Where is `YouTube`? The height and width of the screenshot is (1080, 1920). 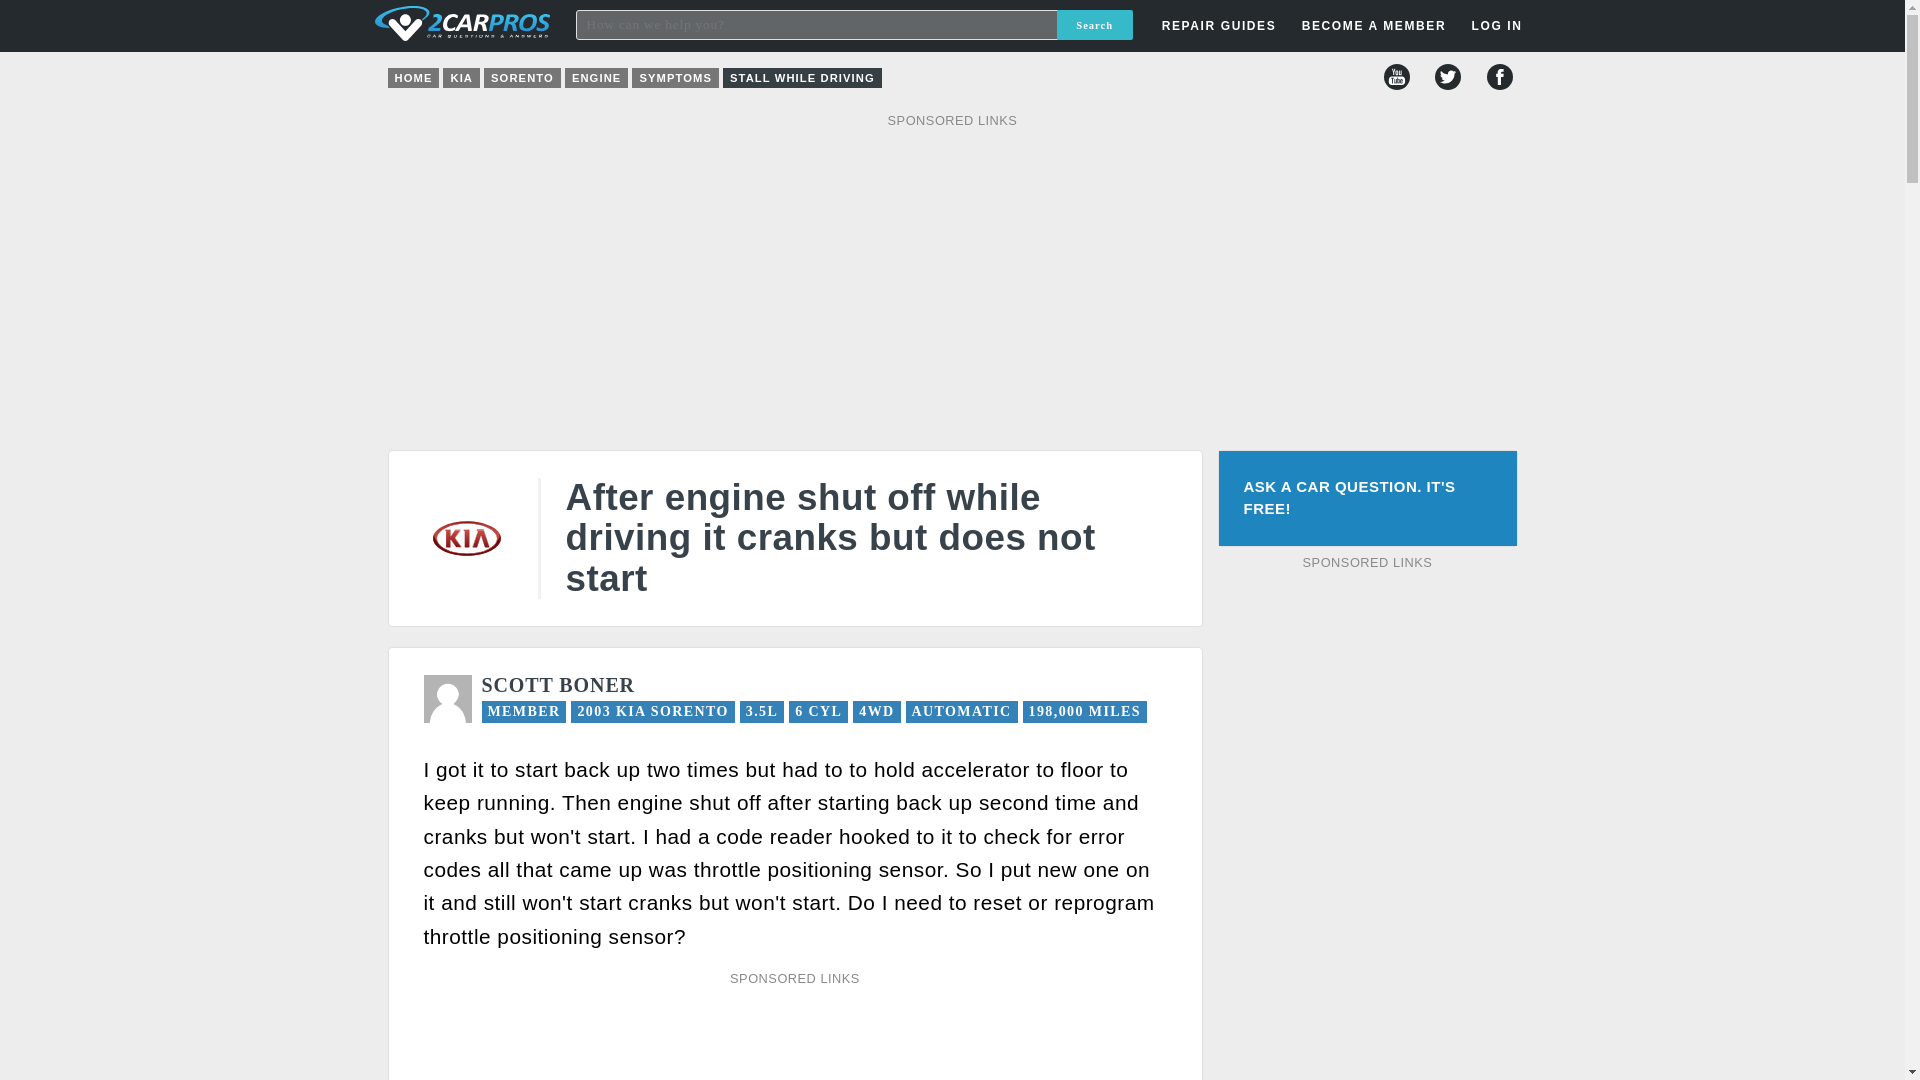 YouTube is located at coordinates (1396, 76).